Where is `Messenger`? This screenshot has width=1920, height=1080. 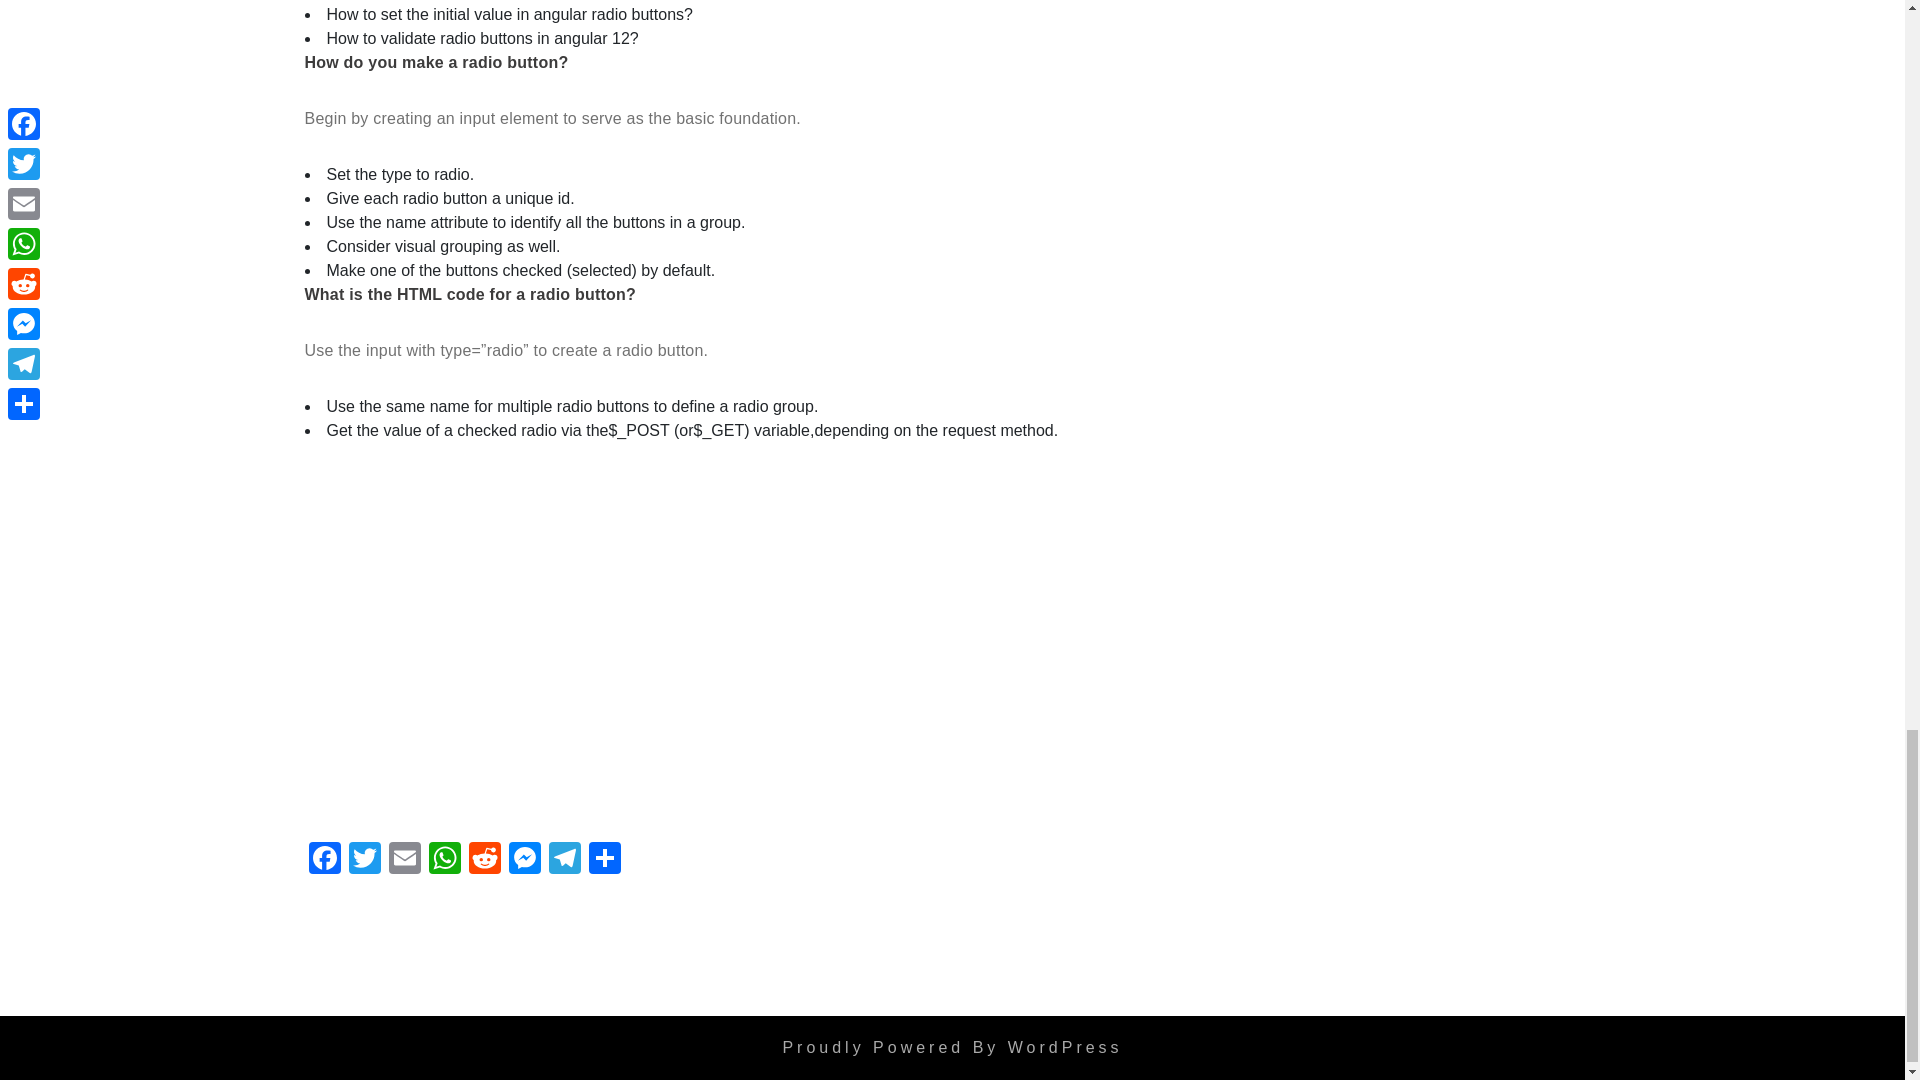
Messenger is located at coordinates (523, 861).